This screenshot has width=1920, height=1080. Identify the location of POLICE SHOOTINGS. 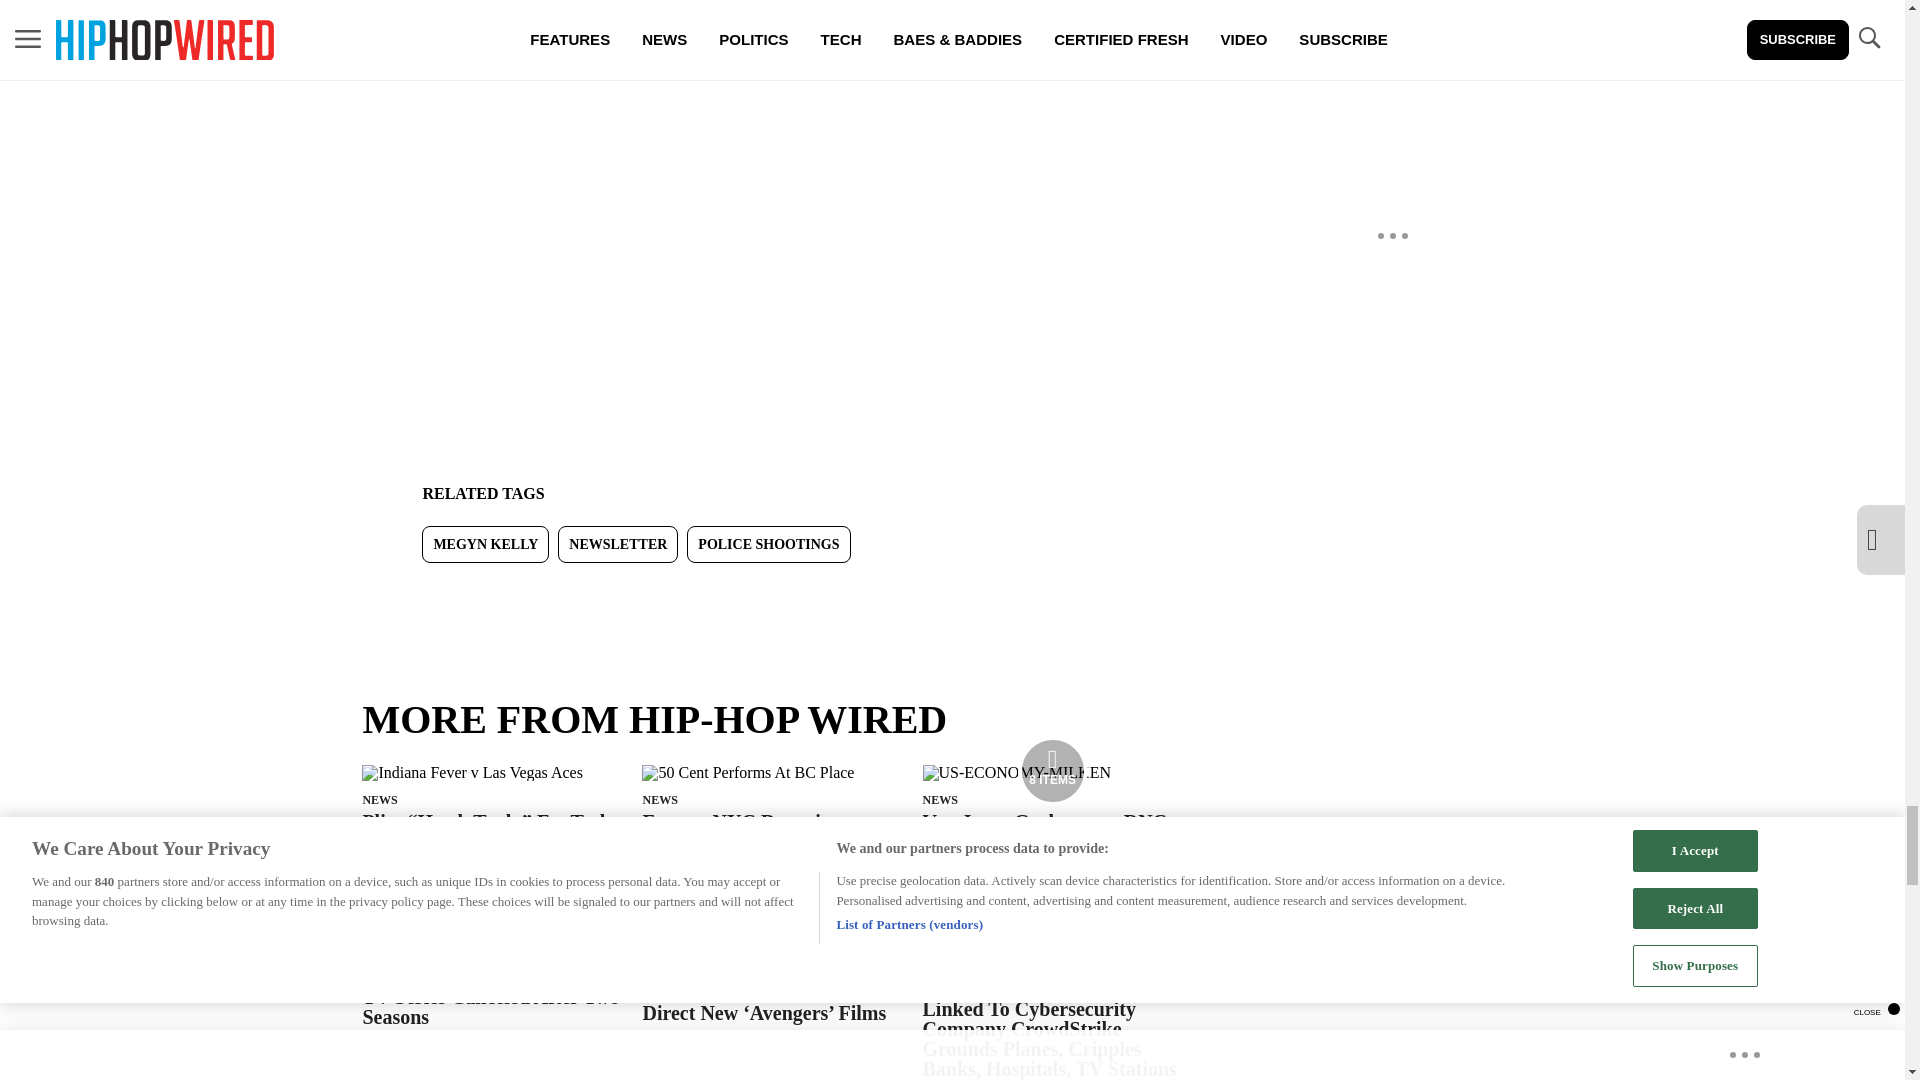
(768, 544).